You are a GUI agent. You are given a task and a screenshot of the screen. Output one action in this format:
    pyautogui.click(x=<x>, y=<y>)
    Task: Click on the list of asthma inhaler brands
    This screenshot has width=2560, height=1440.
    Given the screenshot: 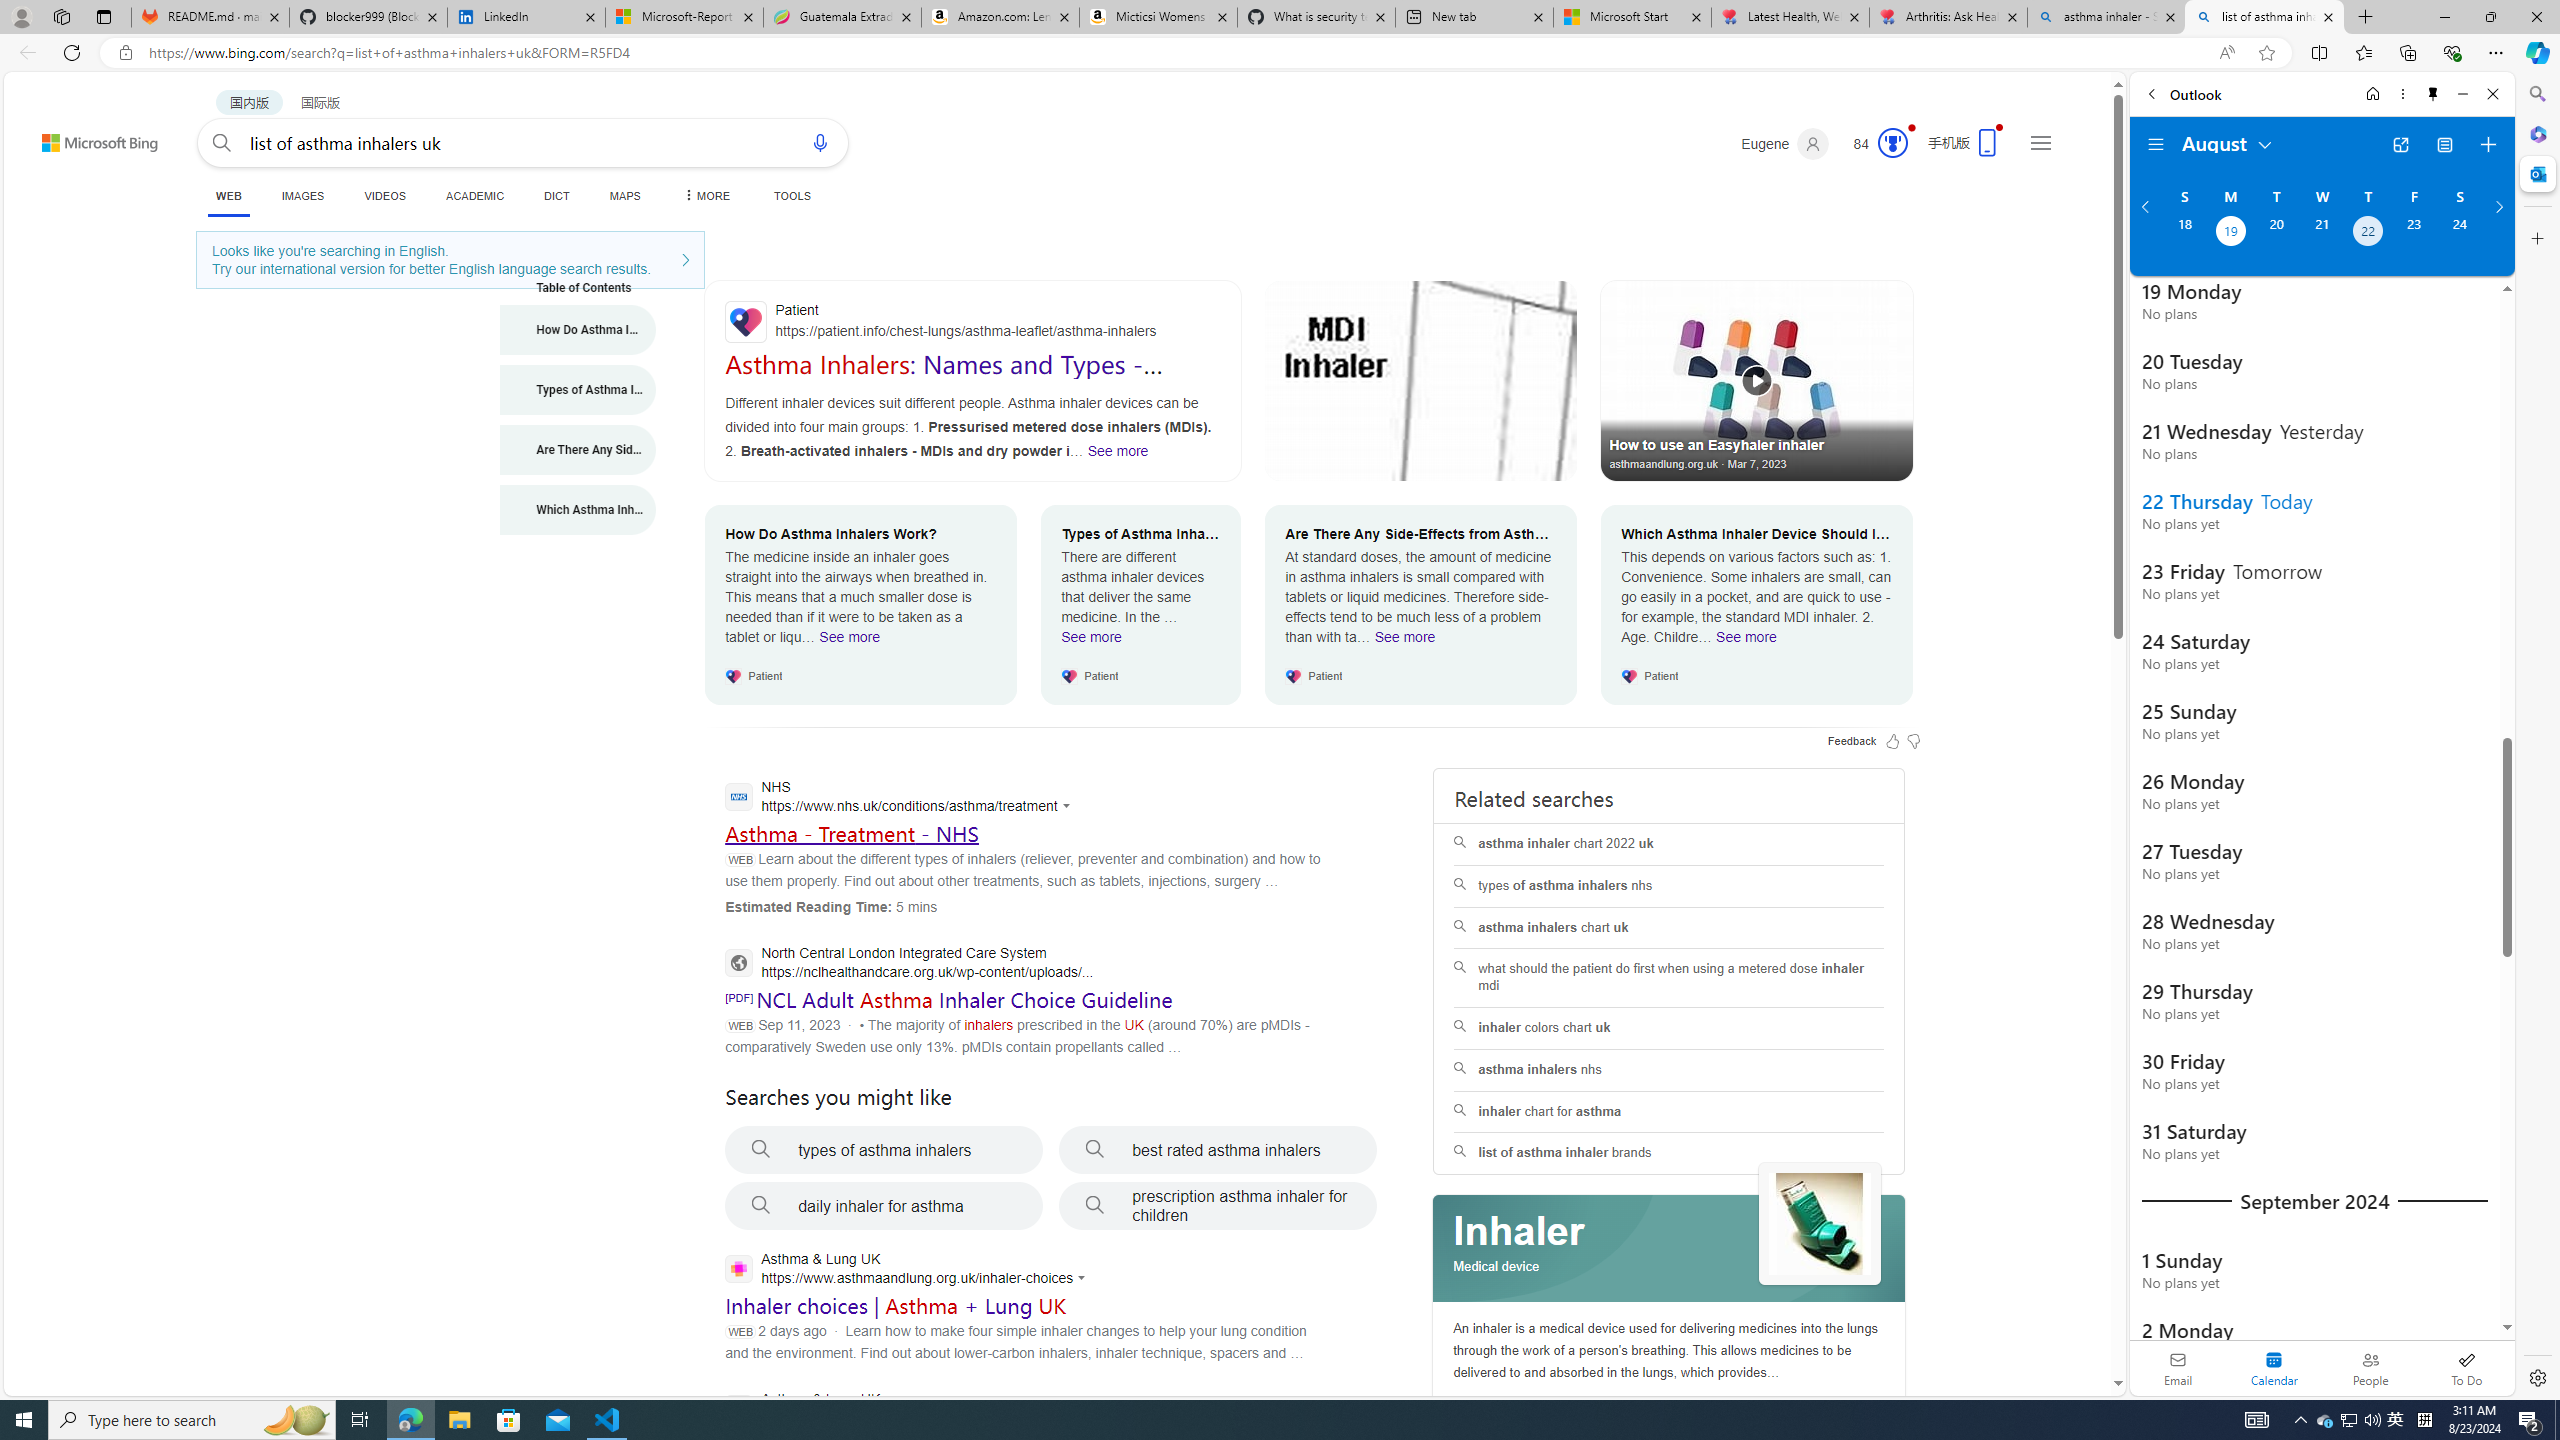 What is the action you would take?
    pyautogui.click(x=1669, y=1154)
    